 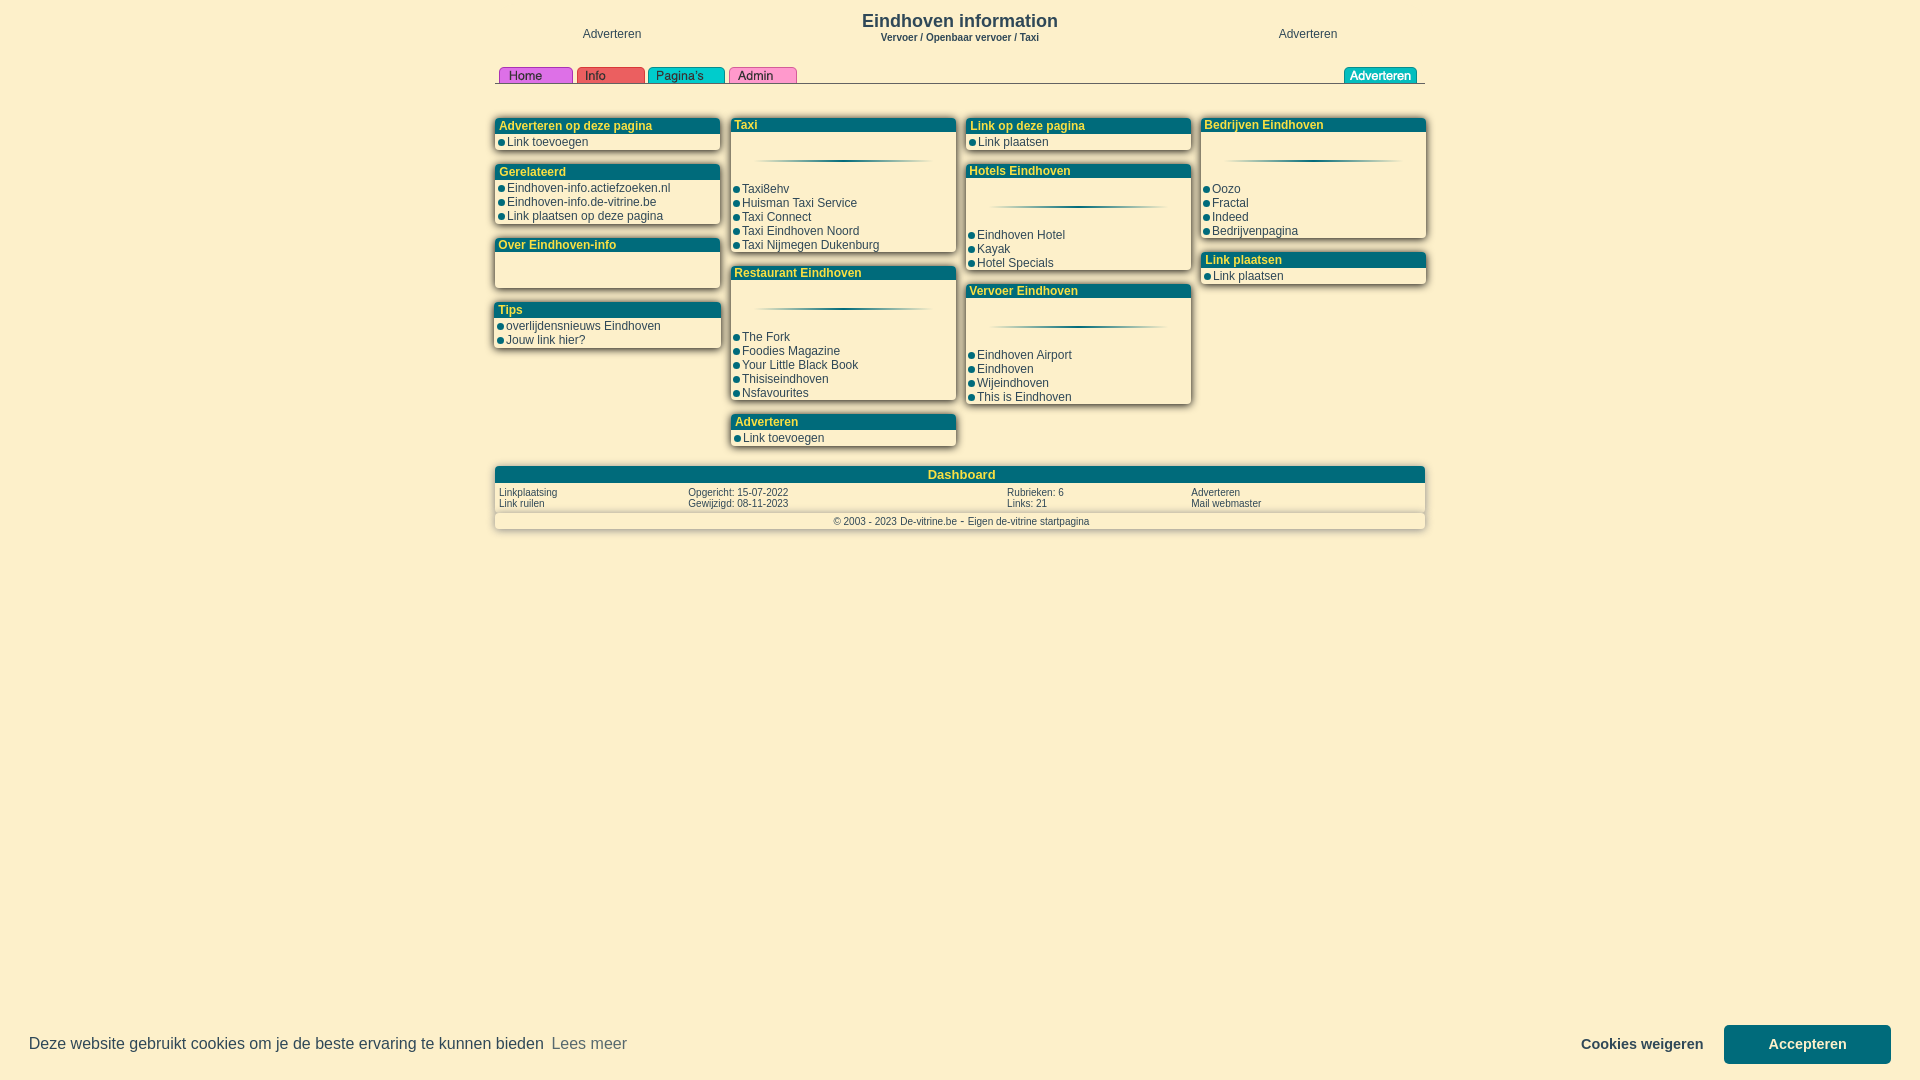 I want to click on Taxi Nijmegen Dukenburg, so click(x=810, y=245).